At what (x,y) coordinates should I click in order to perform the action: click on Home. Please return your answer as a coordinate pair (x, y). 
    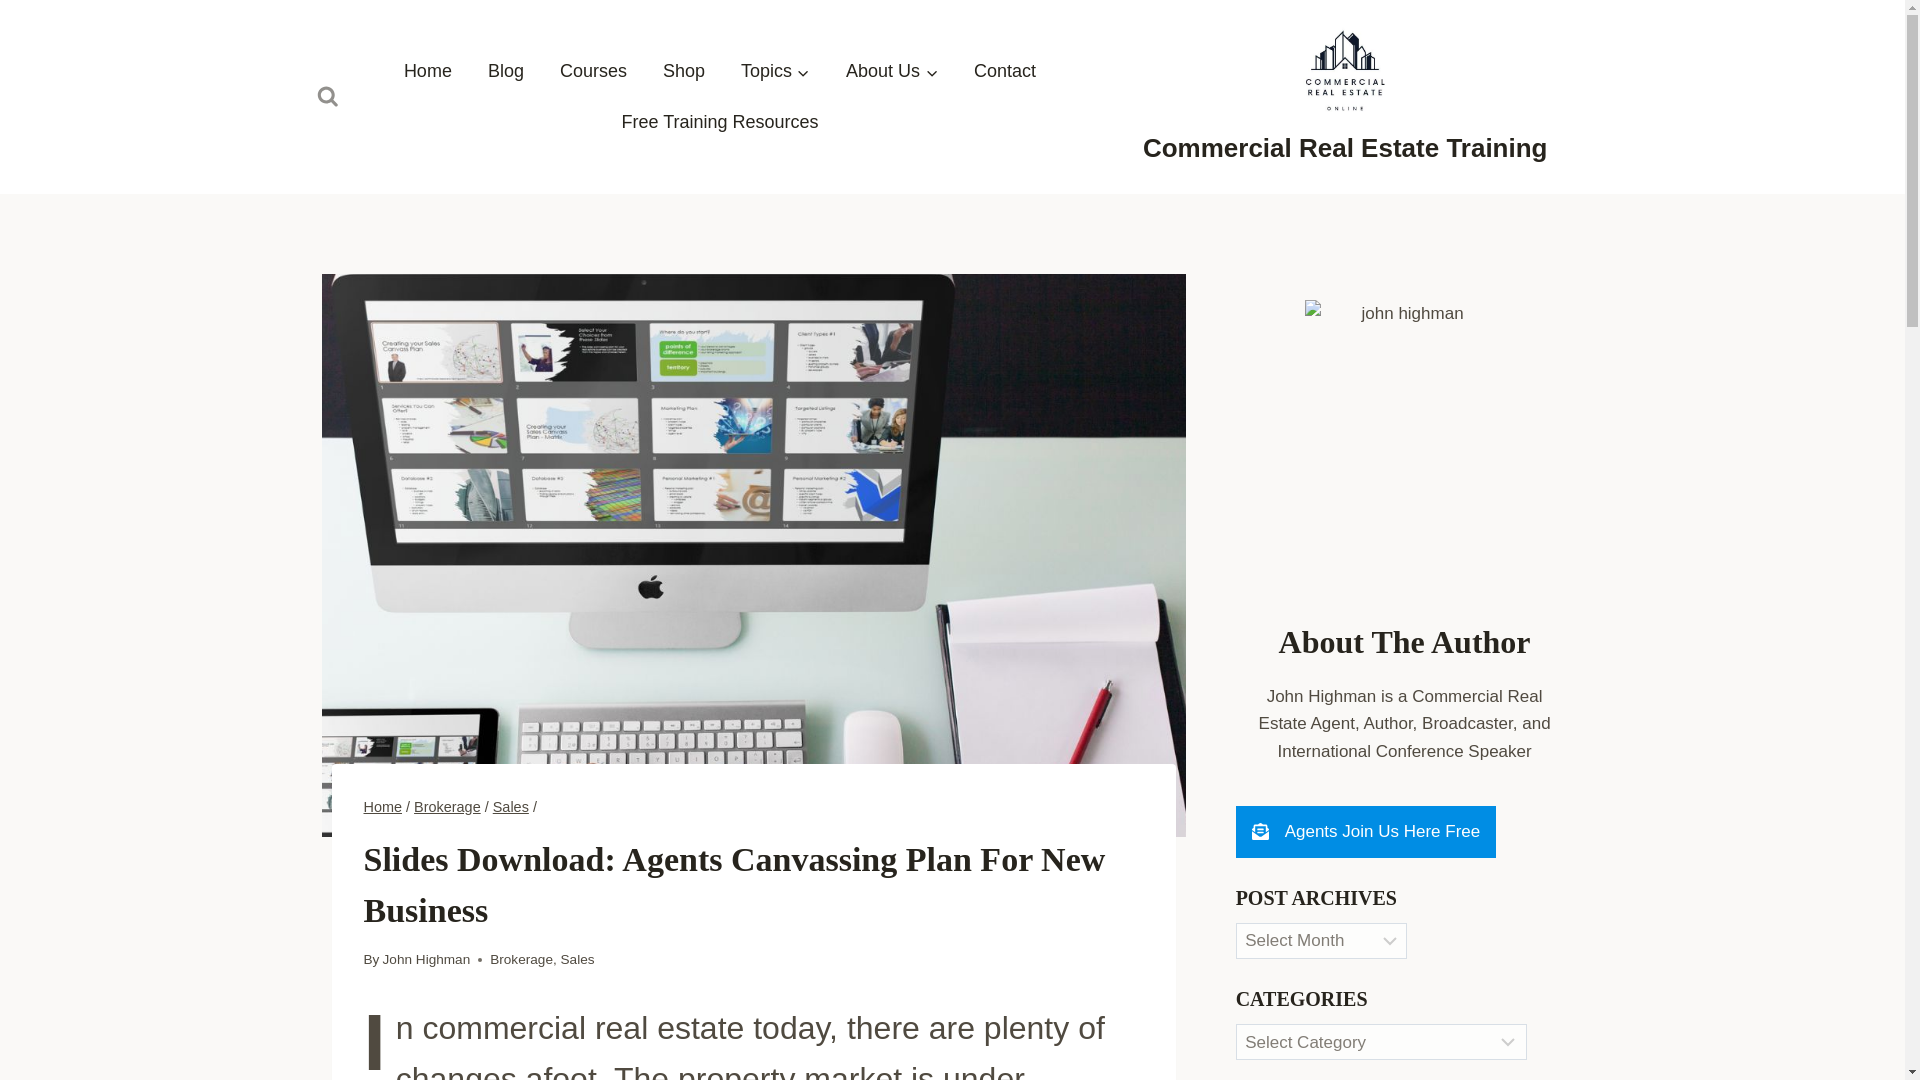
    Looking at the image, I should click on (384, 807).